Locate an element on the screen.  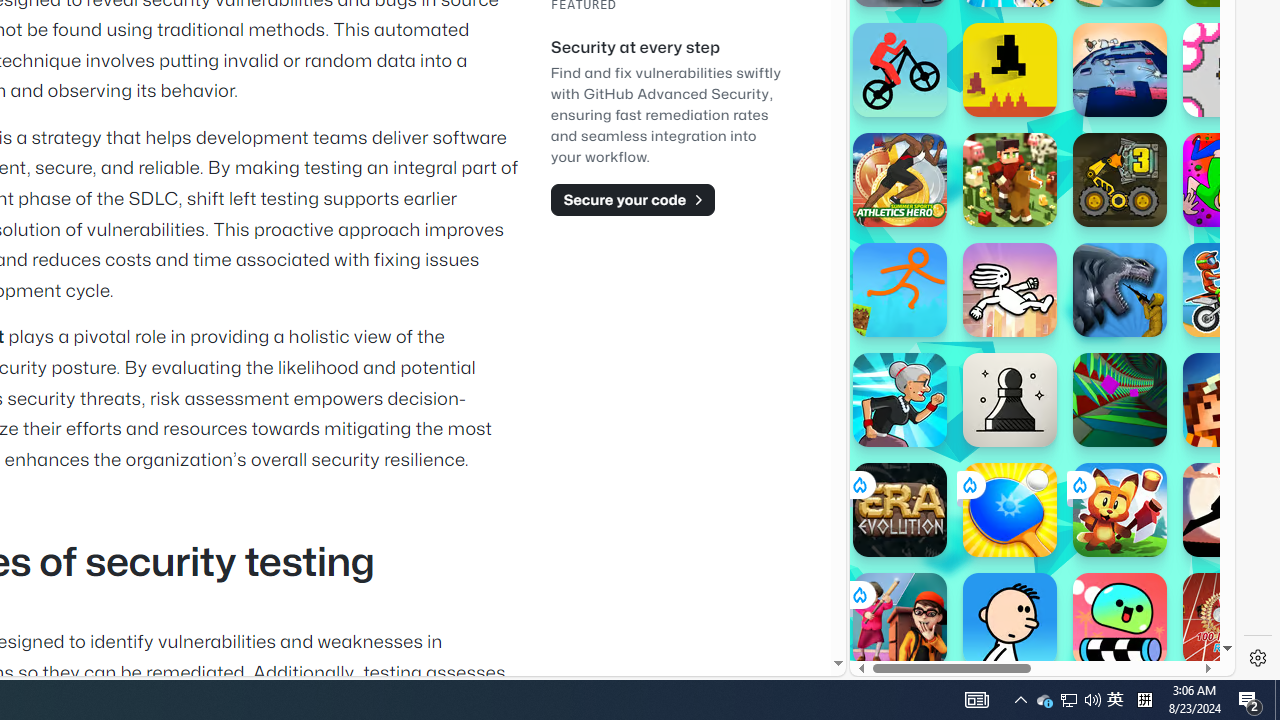
Stickman Bike Stickman Bike is located at coordinates (900, 70).